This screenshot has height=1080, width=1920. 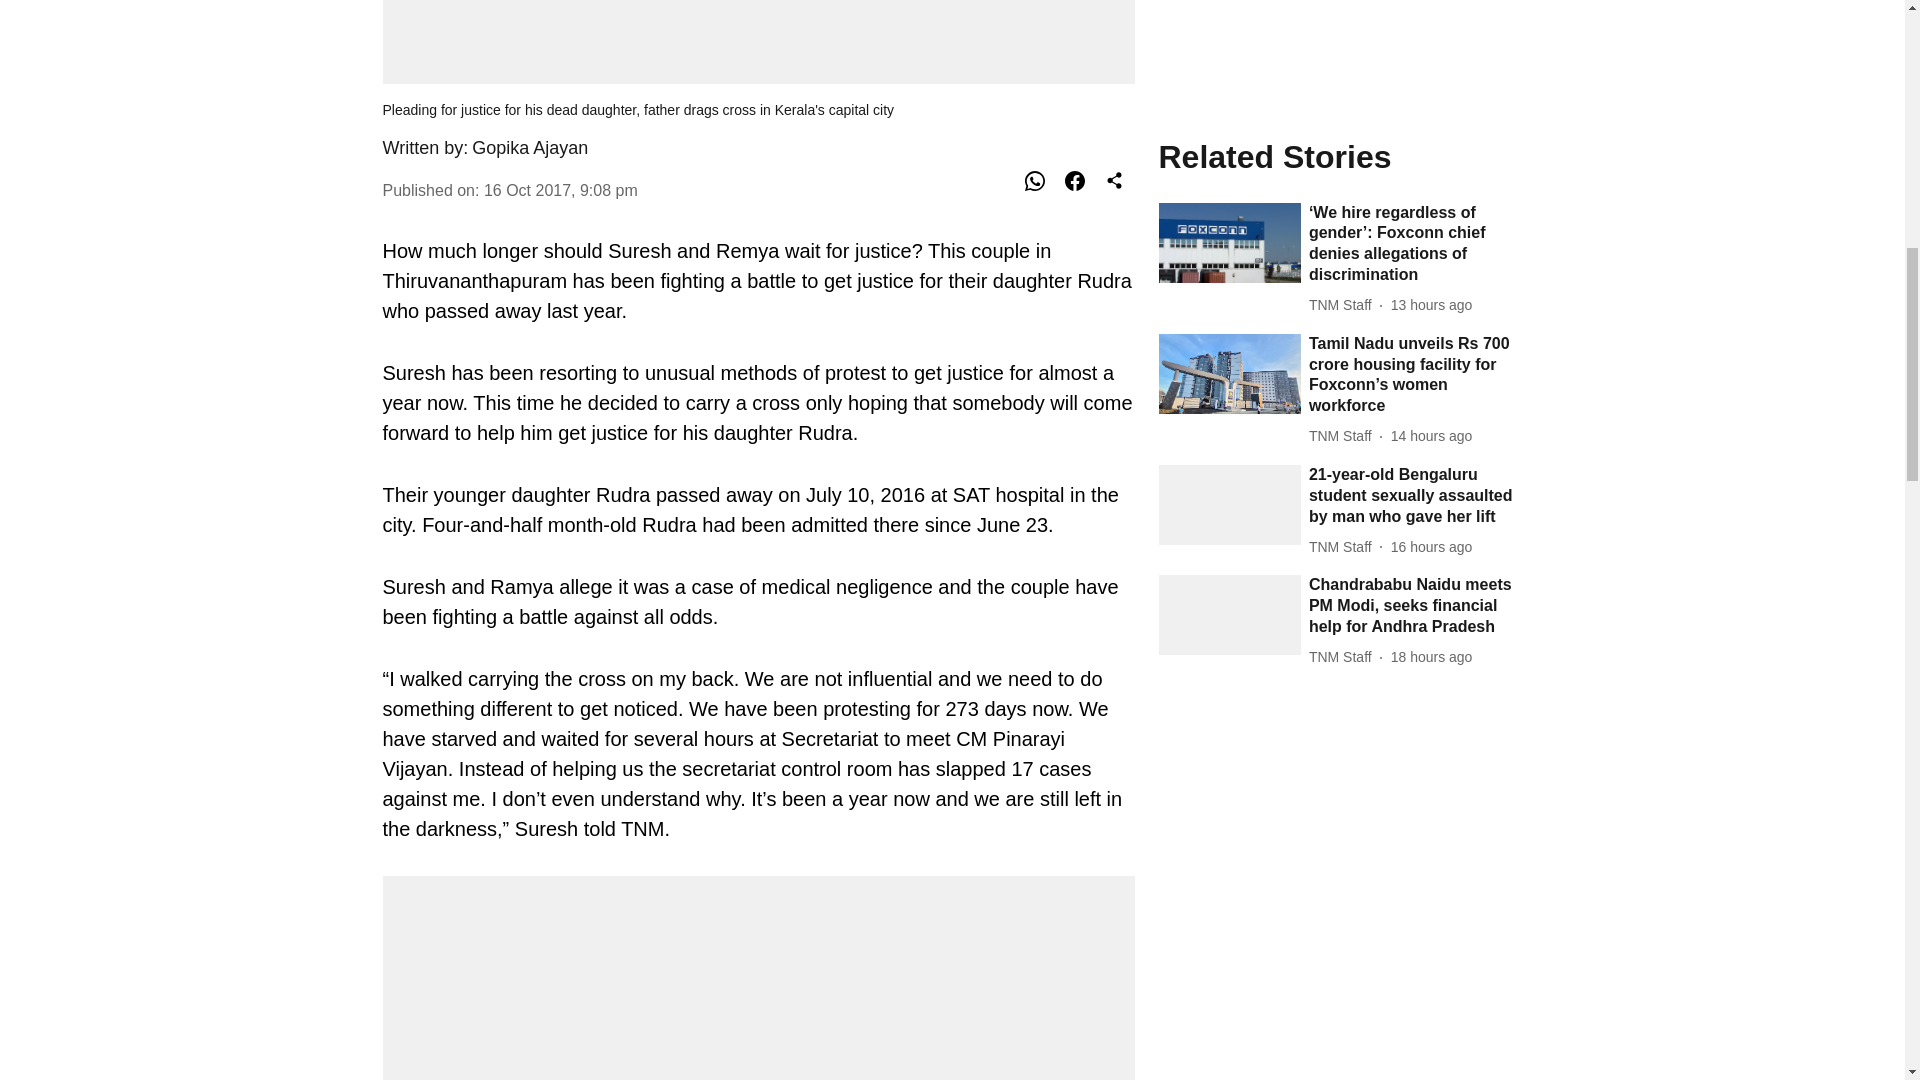 I want to click on 2017-10-16 13:08, so click(x=560, y=190).